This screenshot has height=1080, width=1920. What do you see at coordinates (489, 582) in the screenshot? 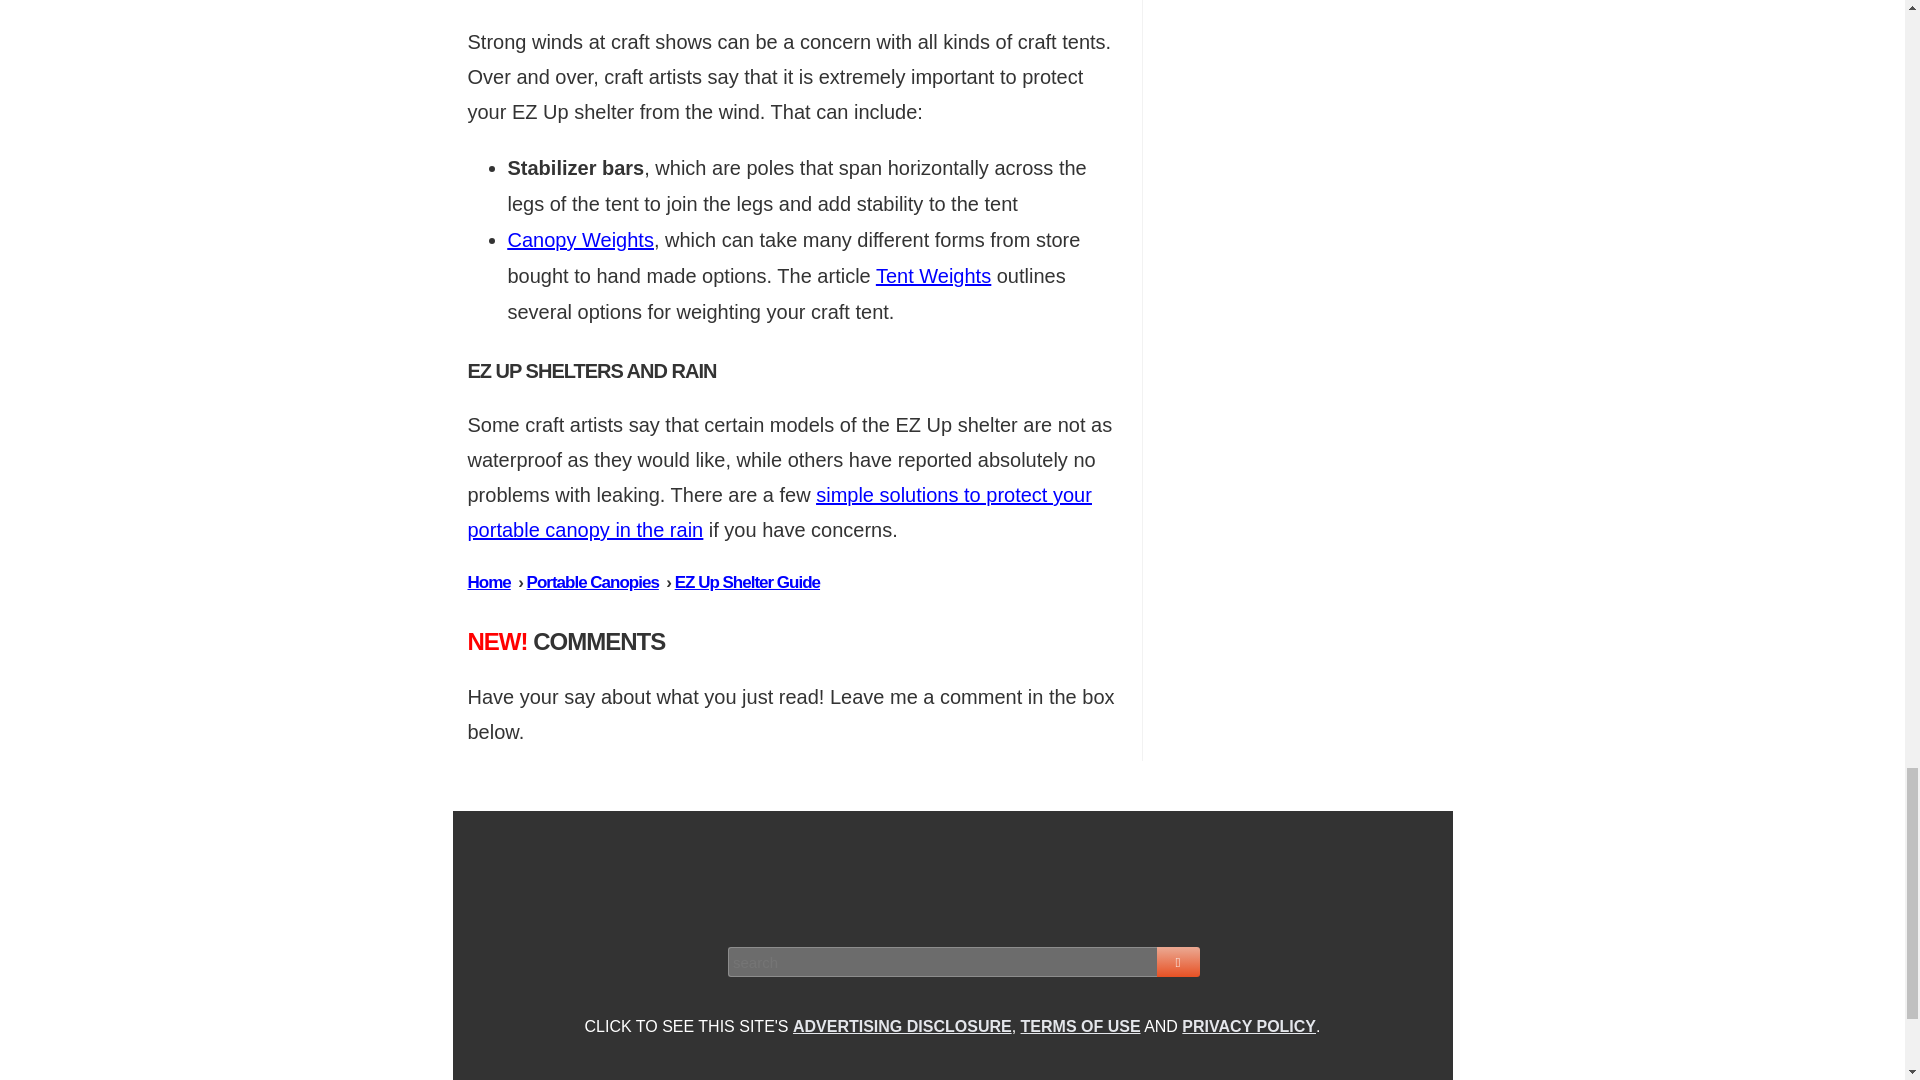
I see `Home` at bounding box center [489, 582].